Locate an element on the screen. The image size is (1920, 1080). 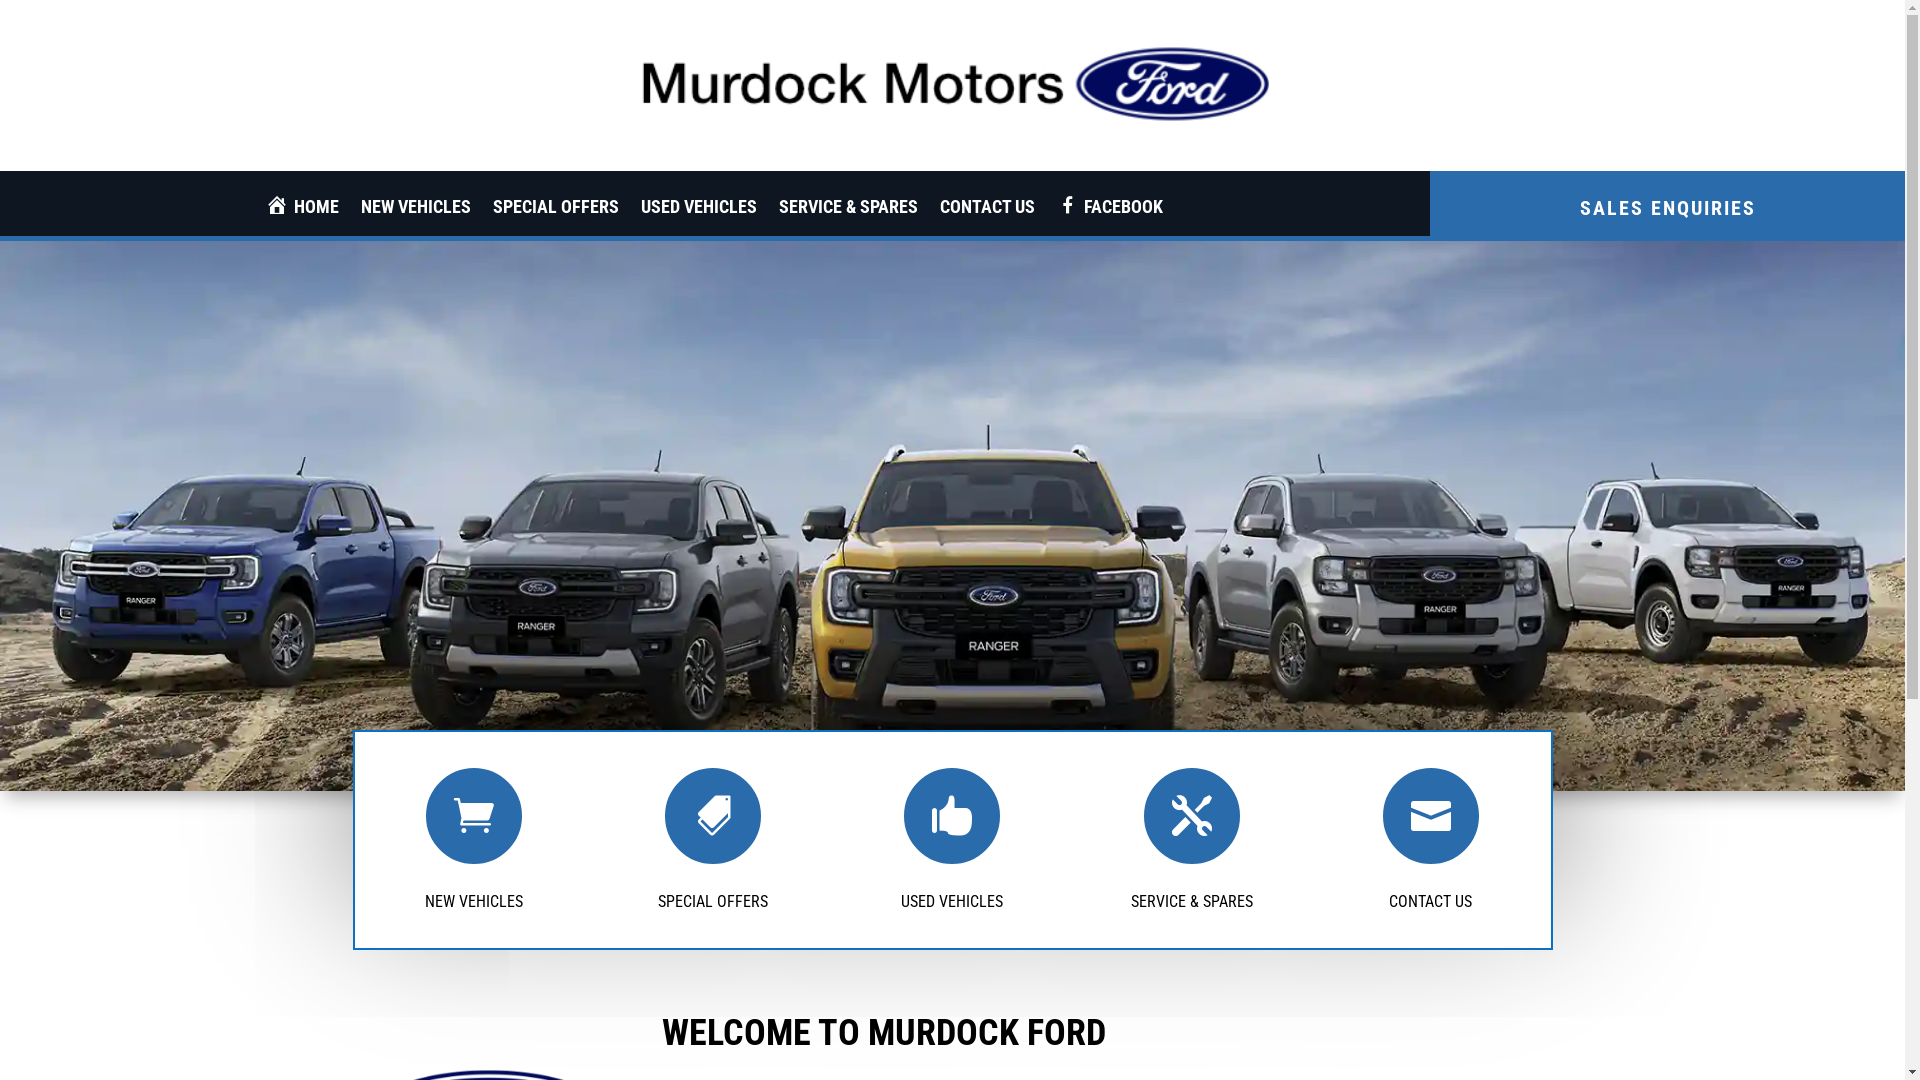
NEW VEHICLES is located at coordinates (416, 210).